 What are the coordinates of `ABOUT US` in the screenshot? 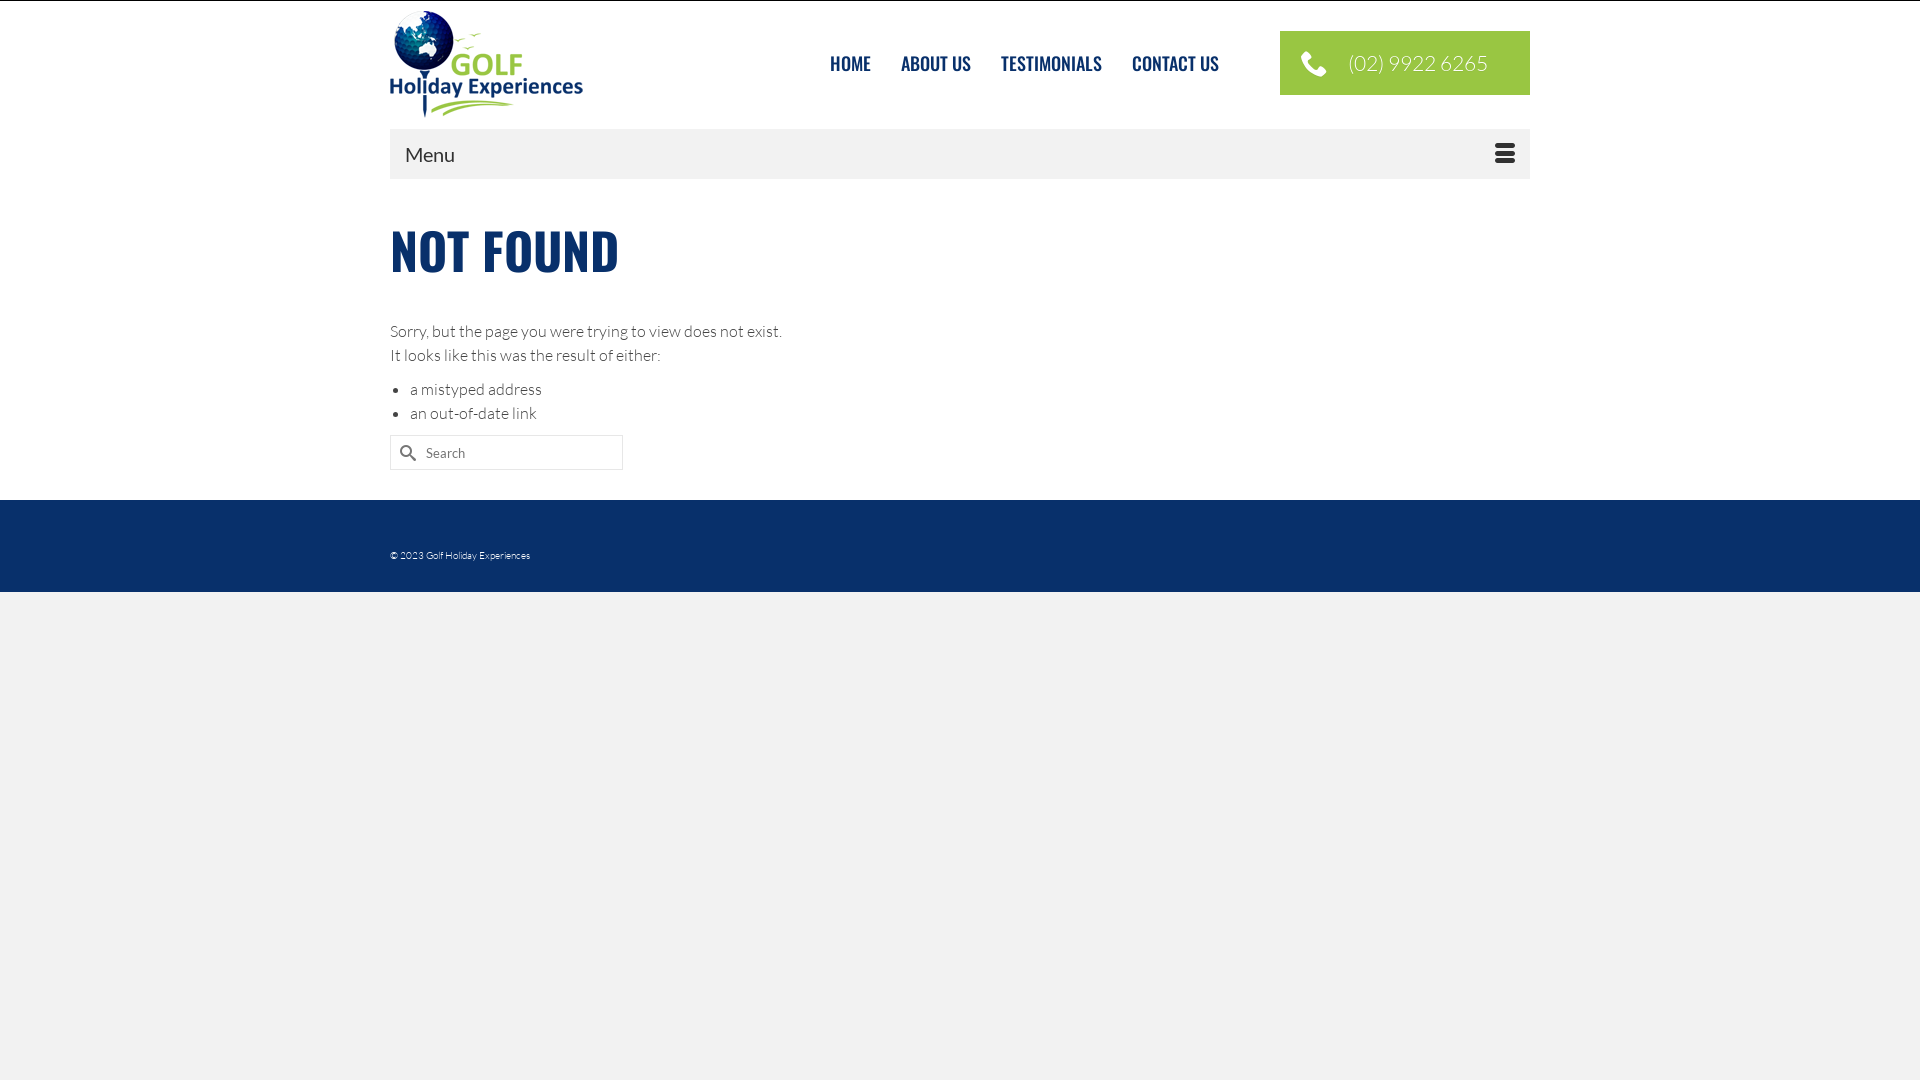 It's located at (936, 64).